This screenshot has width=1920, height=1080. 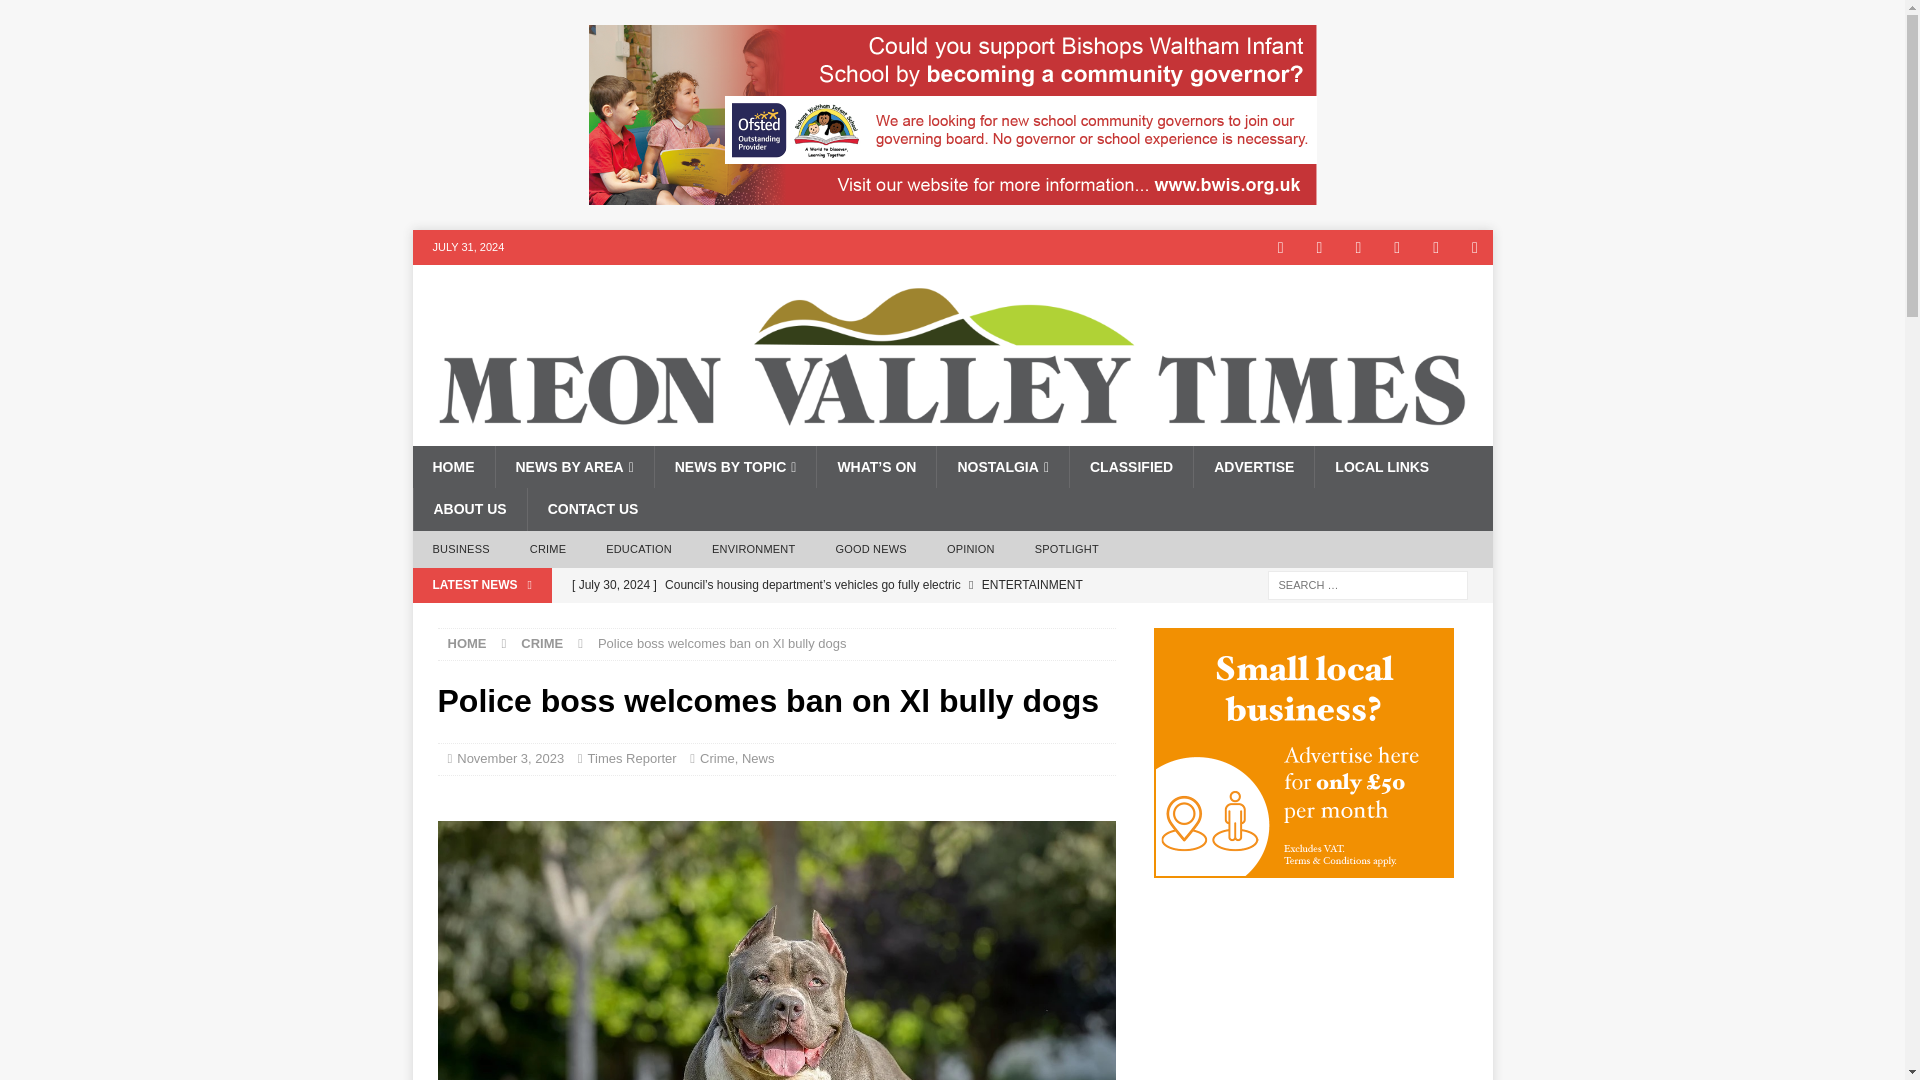 What do you see at coordinates (776, 950) in the screenshot?
I see `XL Bully` at bounding box center [776, 950].